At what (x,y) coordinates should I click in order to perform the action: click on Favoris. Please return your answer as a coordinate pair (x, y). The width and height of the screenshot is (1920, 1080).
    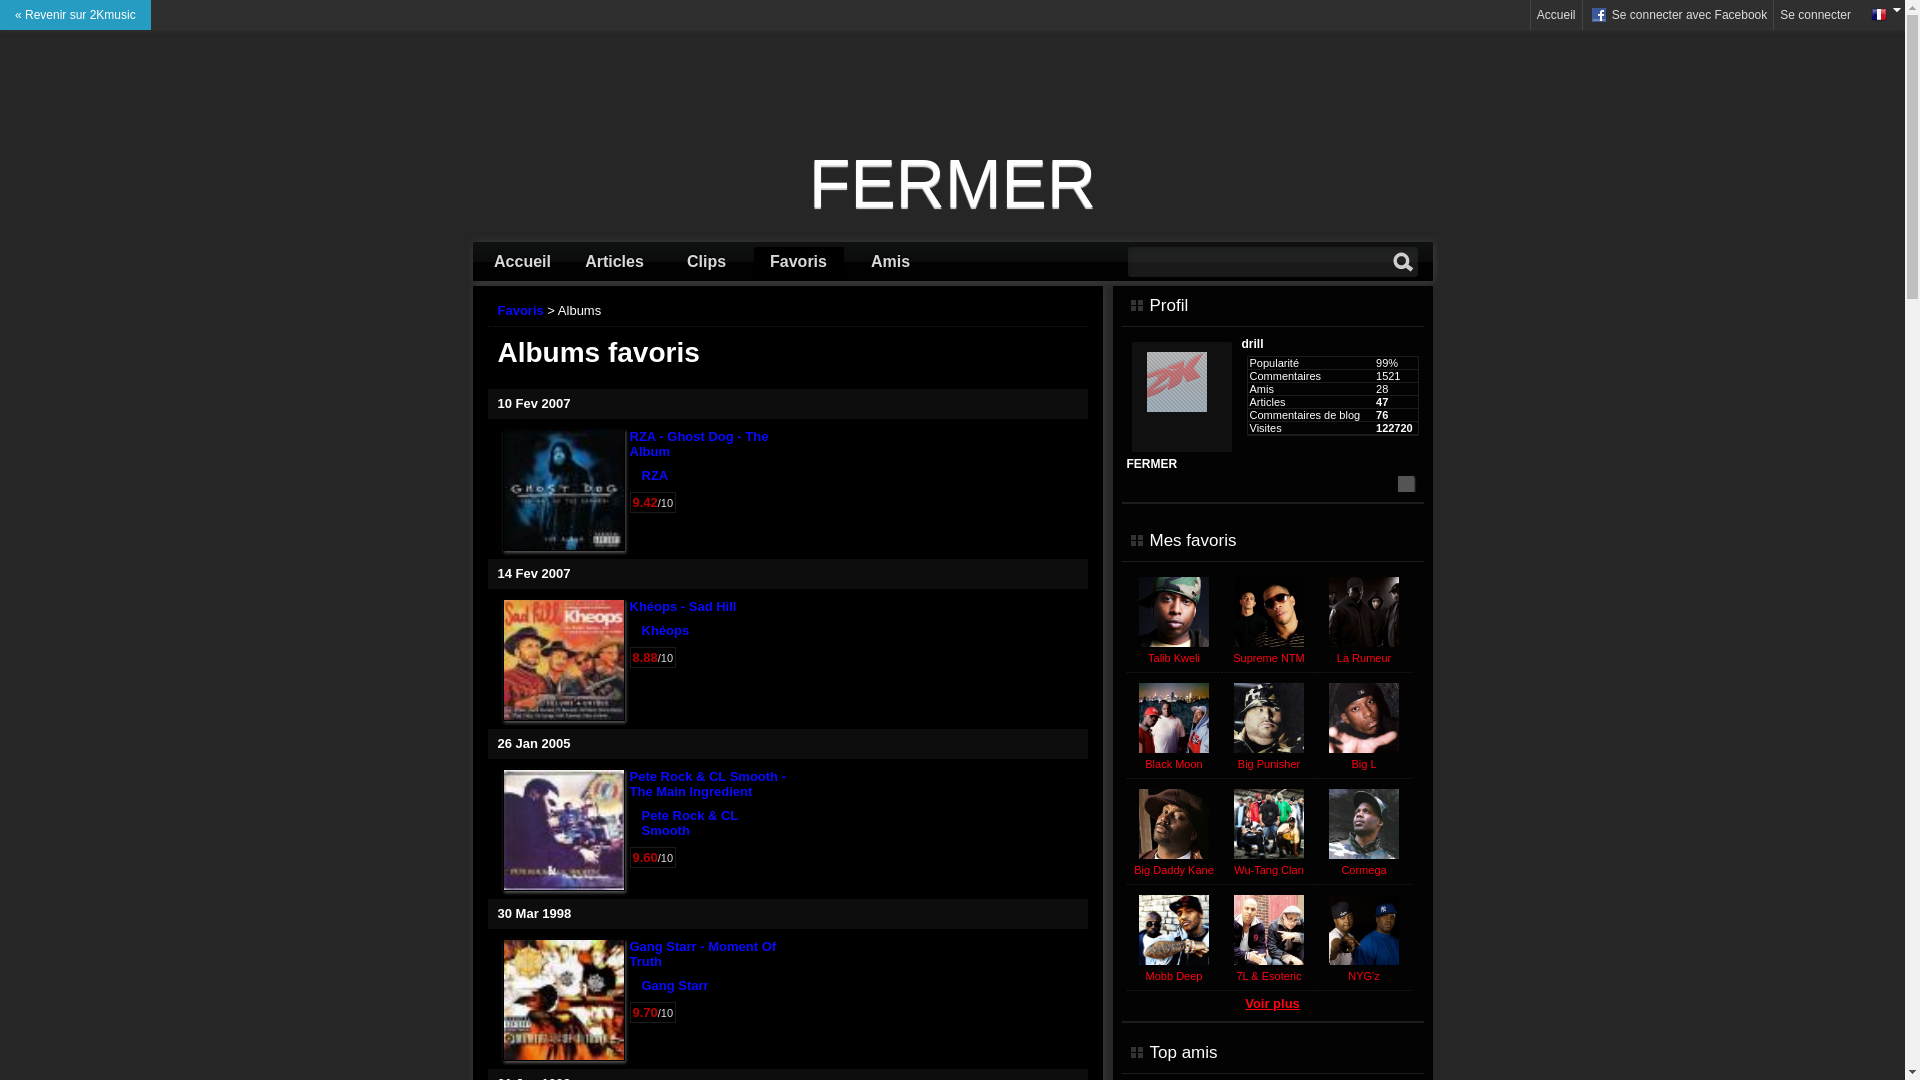
    Looking at the image, I should click on (521, 310).